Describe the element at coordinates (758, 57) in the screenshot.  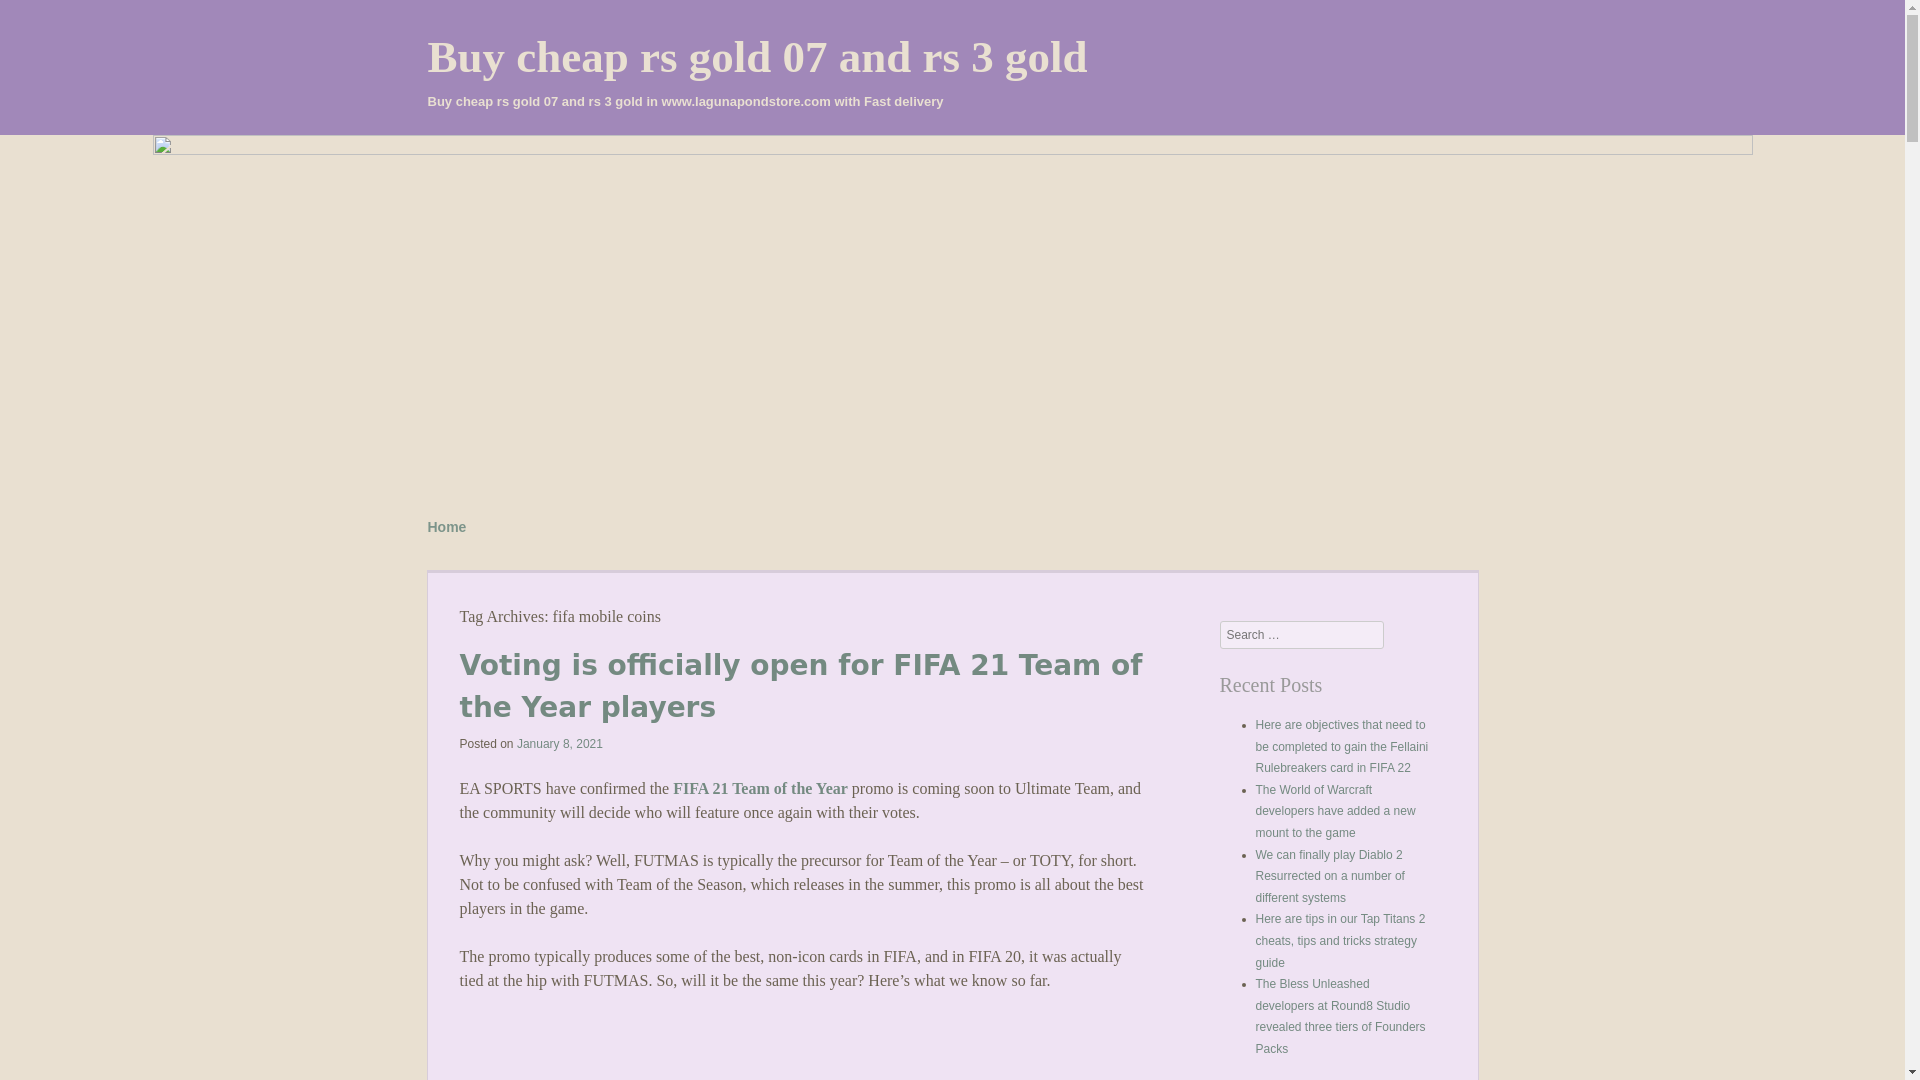
I see `Buy cheap rs gold 07 and rs 3 gold` at that location.